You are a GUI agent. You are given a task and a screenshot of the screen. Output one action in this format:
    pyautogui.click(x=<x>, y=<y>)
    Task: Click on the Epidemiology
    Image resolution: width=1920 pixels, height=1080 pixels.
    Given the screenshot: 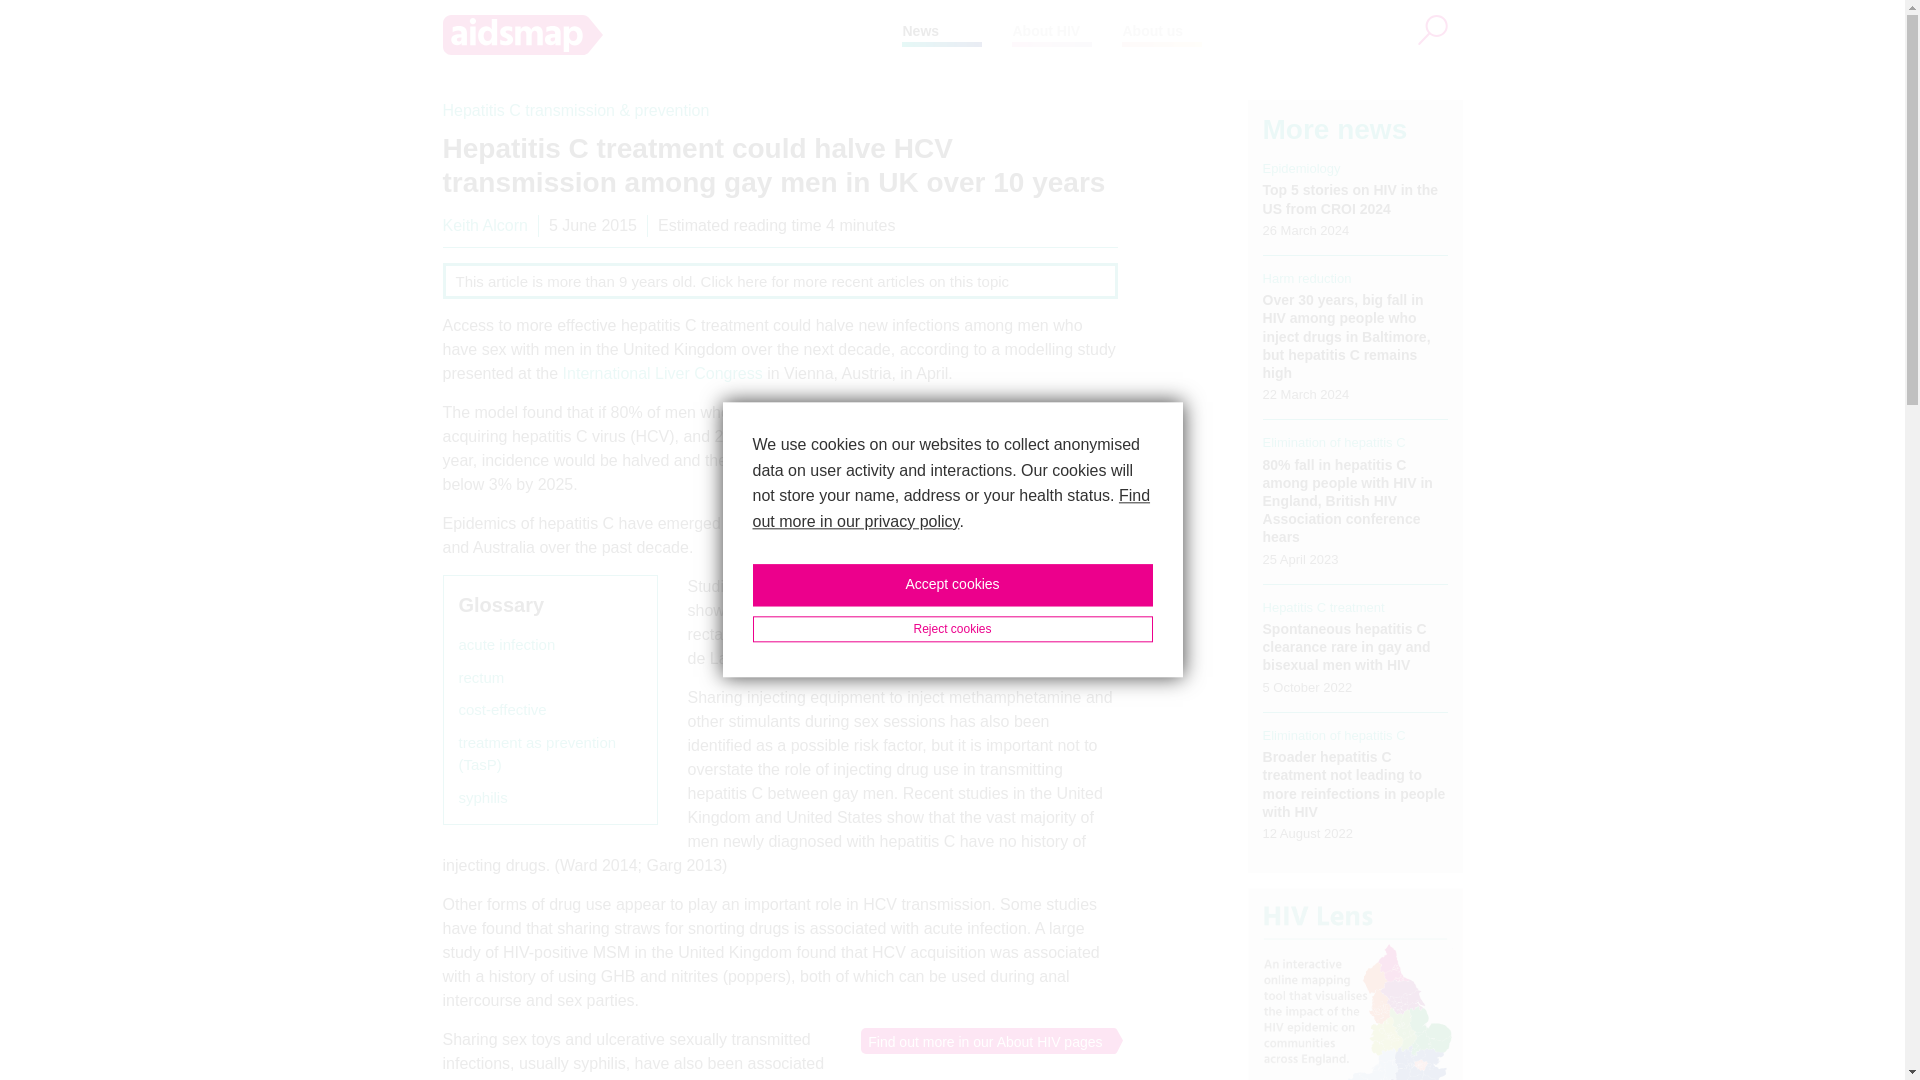 What is the action you would take?
    pyautogui.click(x=1302, y=168)
    